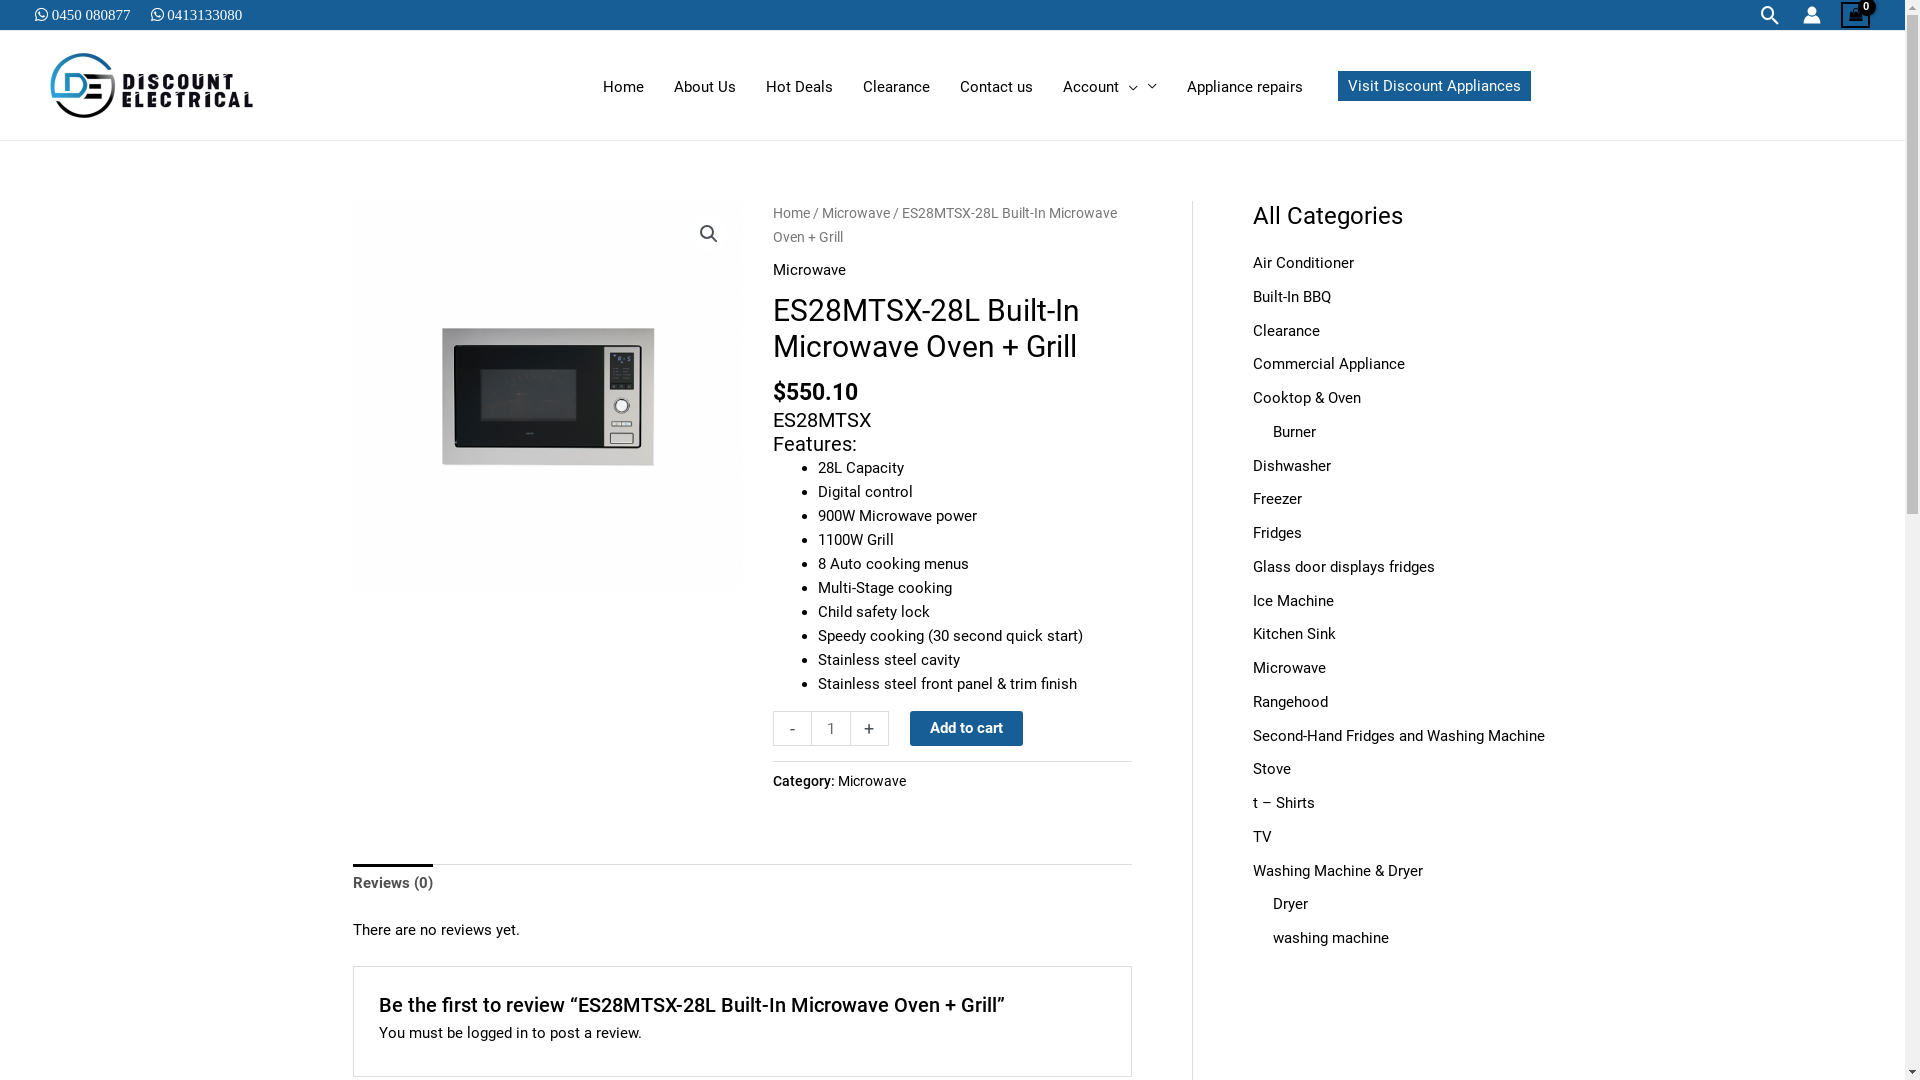  Describe the element at coordinates (798, 87) in the screenshot. I see `Hot Deals` at that location.